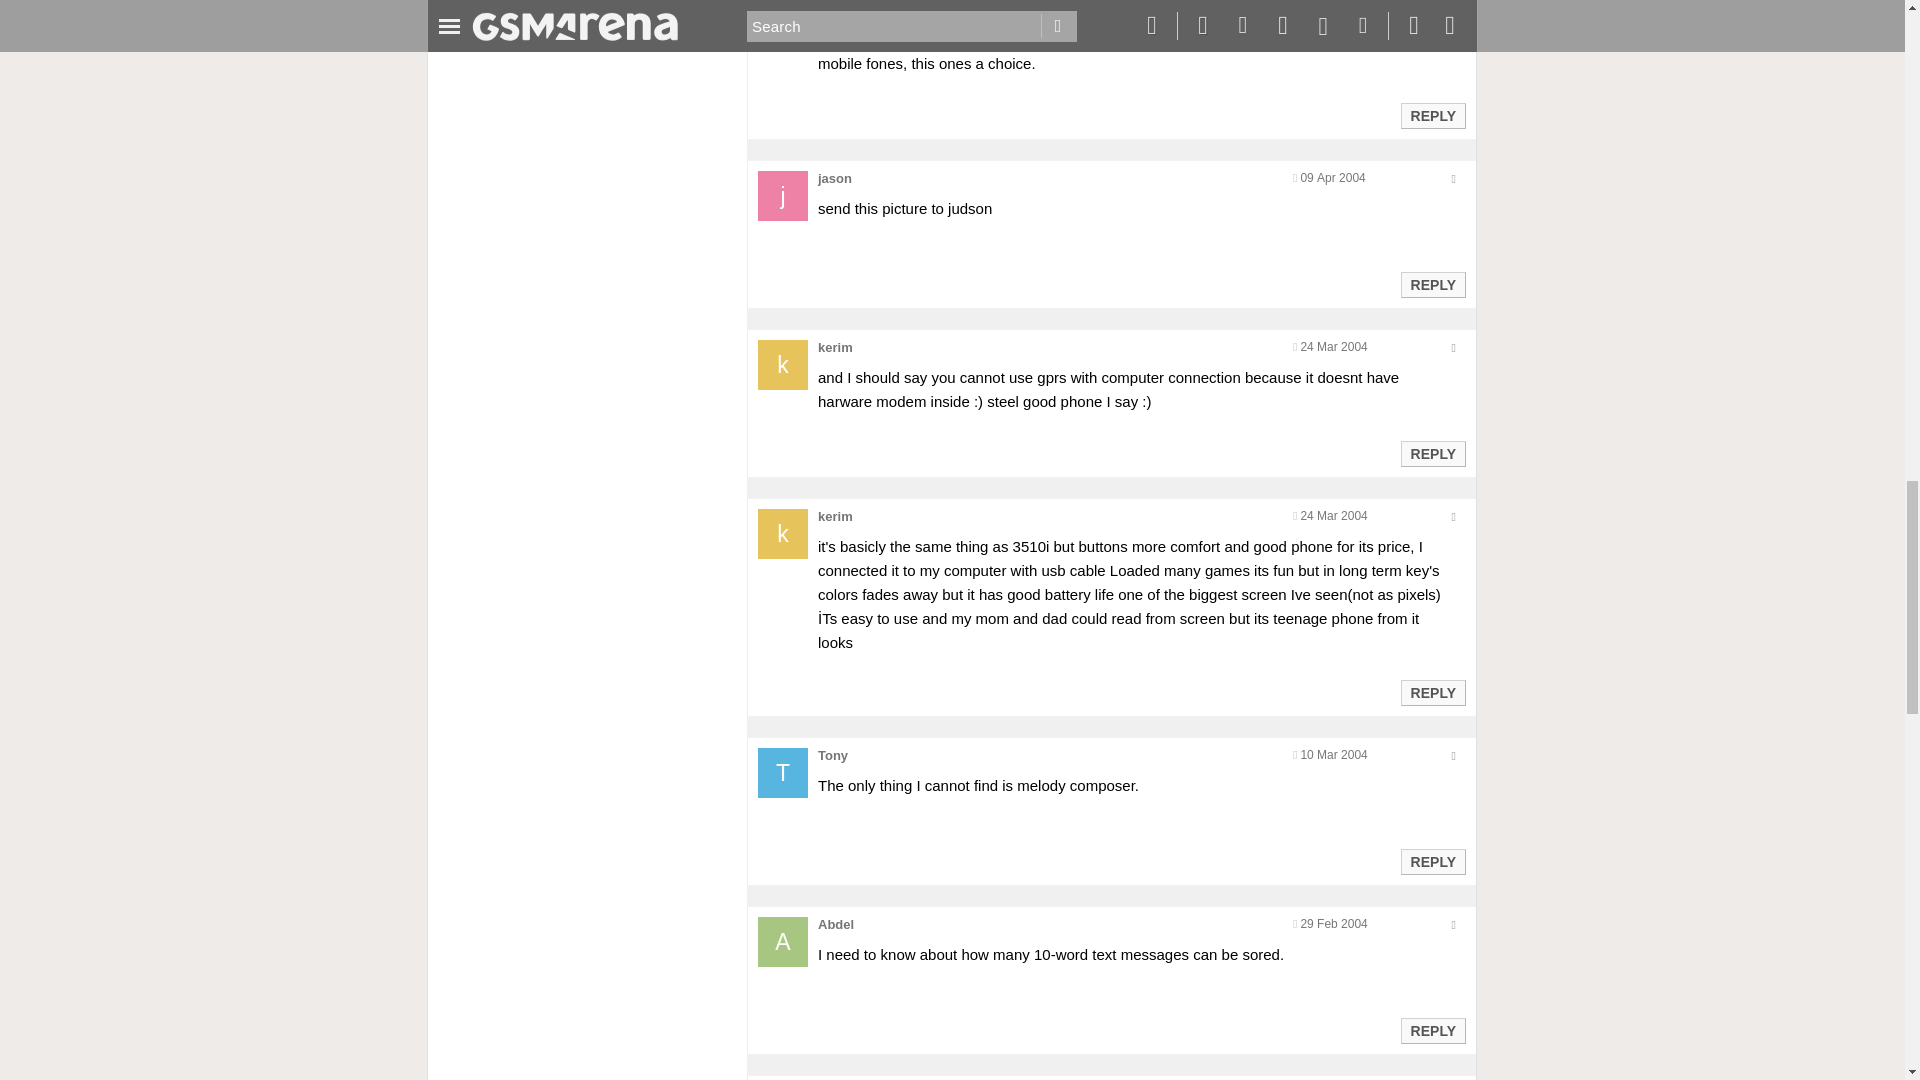 Image resolution: width=1920 pixels, height=1080 pixels. Describe the element at coordinates (1432, 454) in the screenshot. I see `Reply to this post` at that location.